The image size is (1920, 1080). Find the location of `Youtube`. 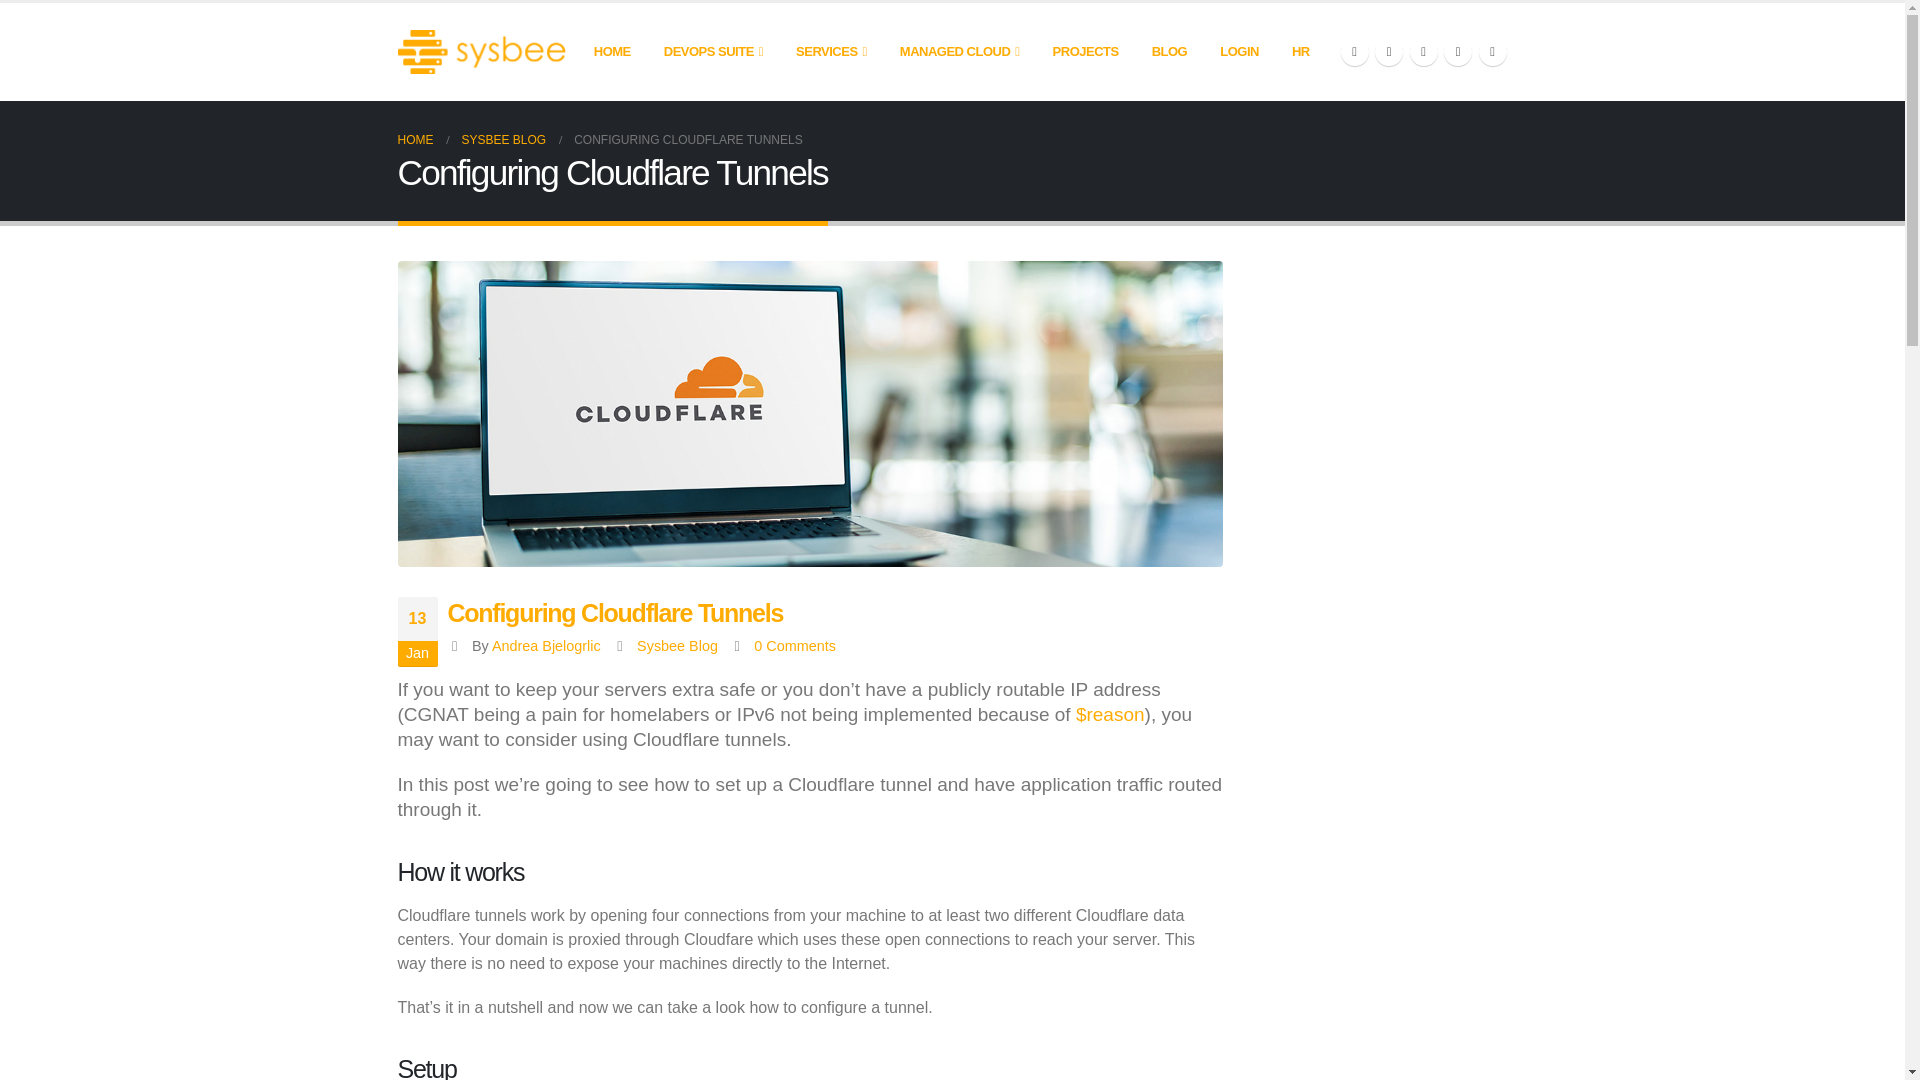

Youtube is located at coordinates (1424, 51).